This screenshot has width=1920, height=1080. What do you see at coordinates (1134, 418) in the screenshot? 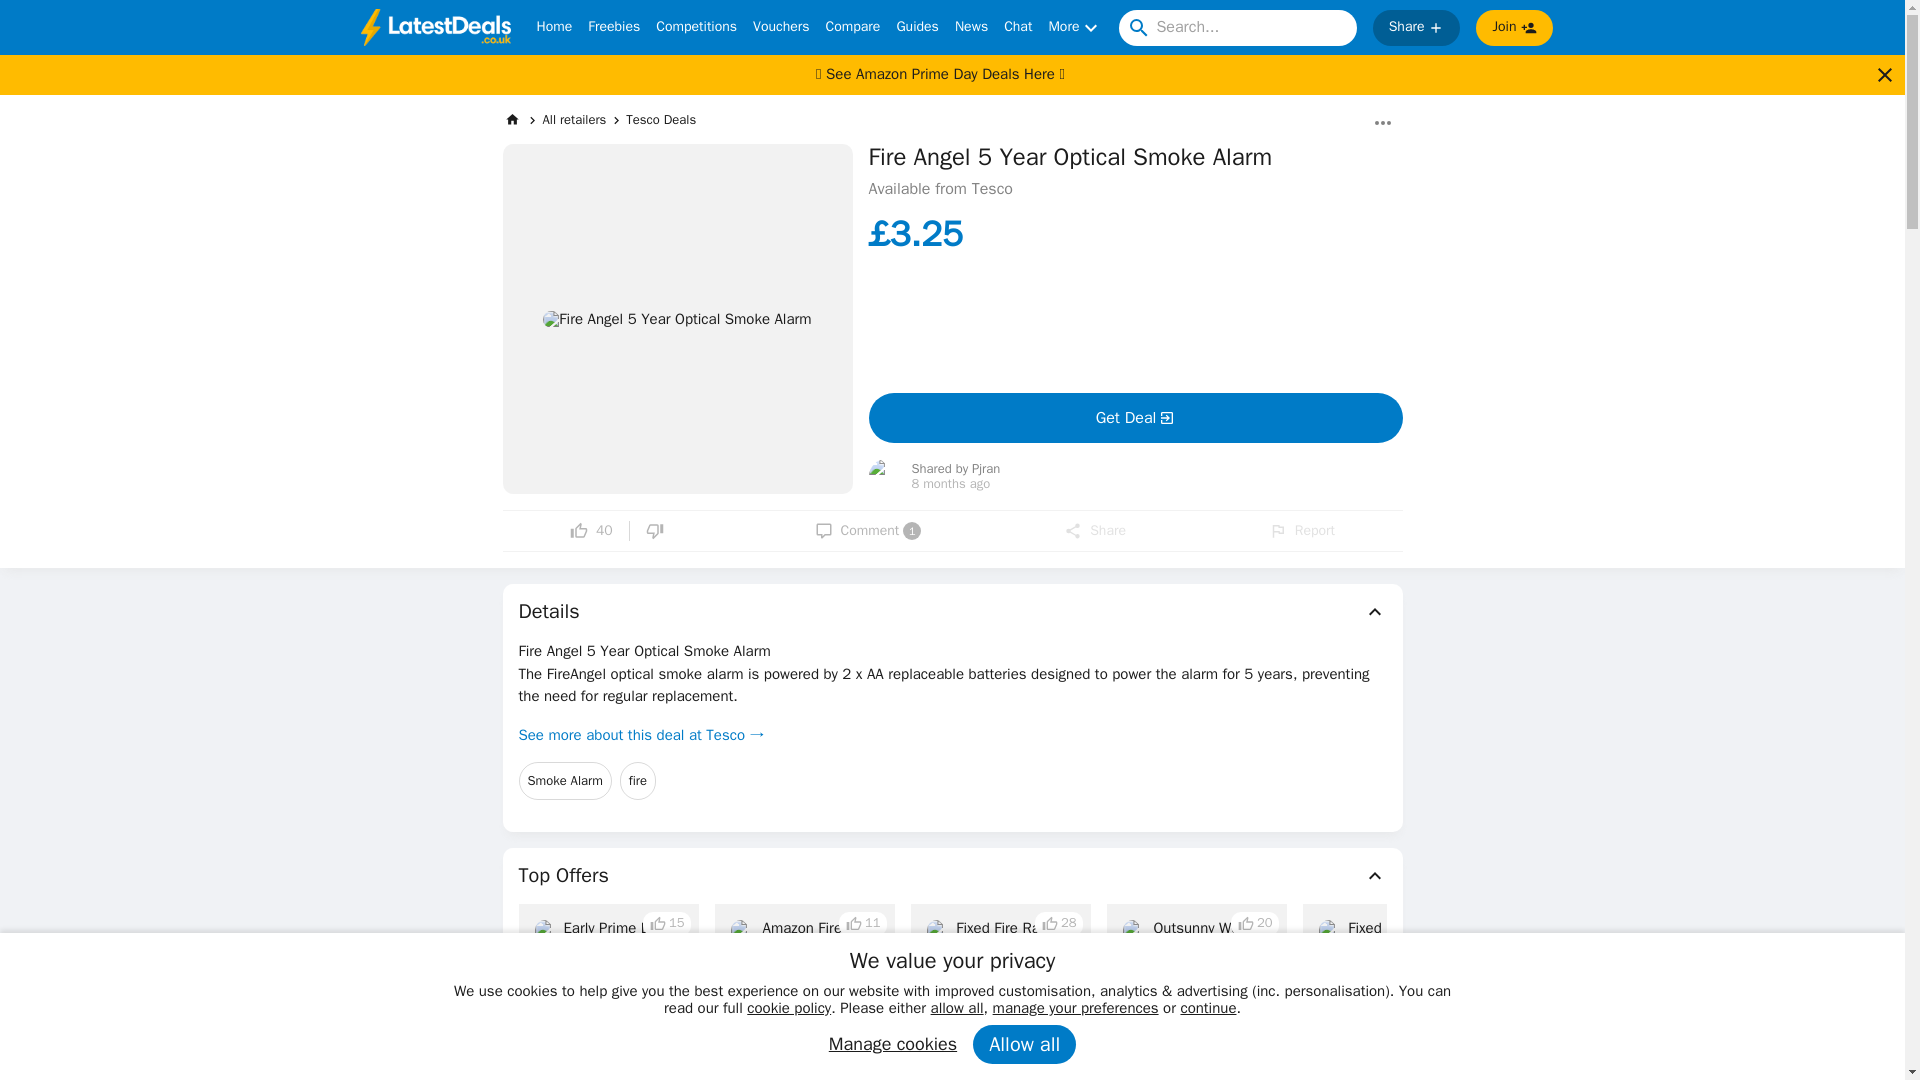
I see `Get Deal` at bounding box center [1134, 418].